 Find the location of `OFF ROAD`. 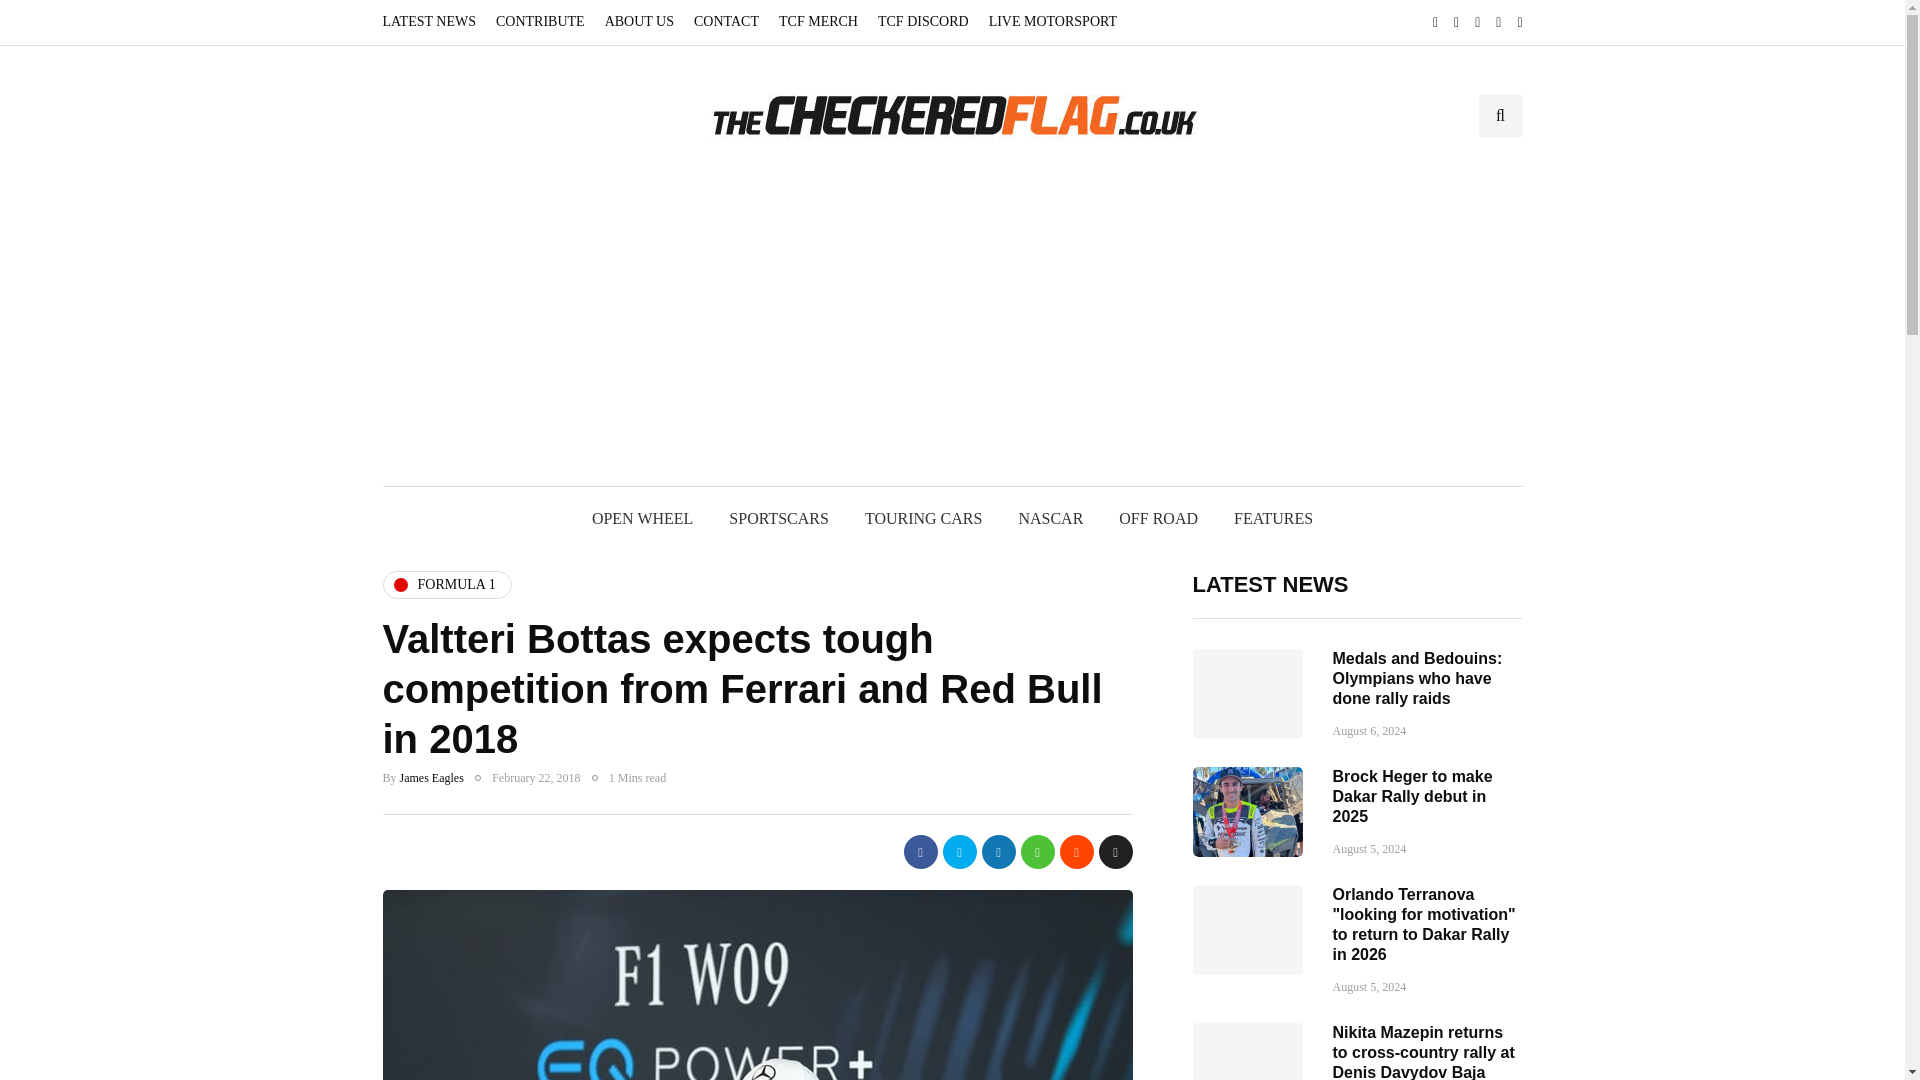

OFF ROAD is located at coordinates (1158, 518).